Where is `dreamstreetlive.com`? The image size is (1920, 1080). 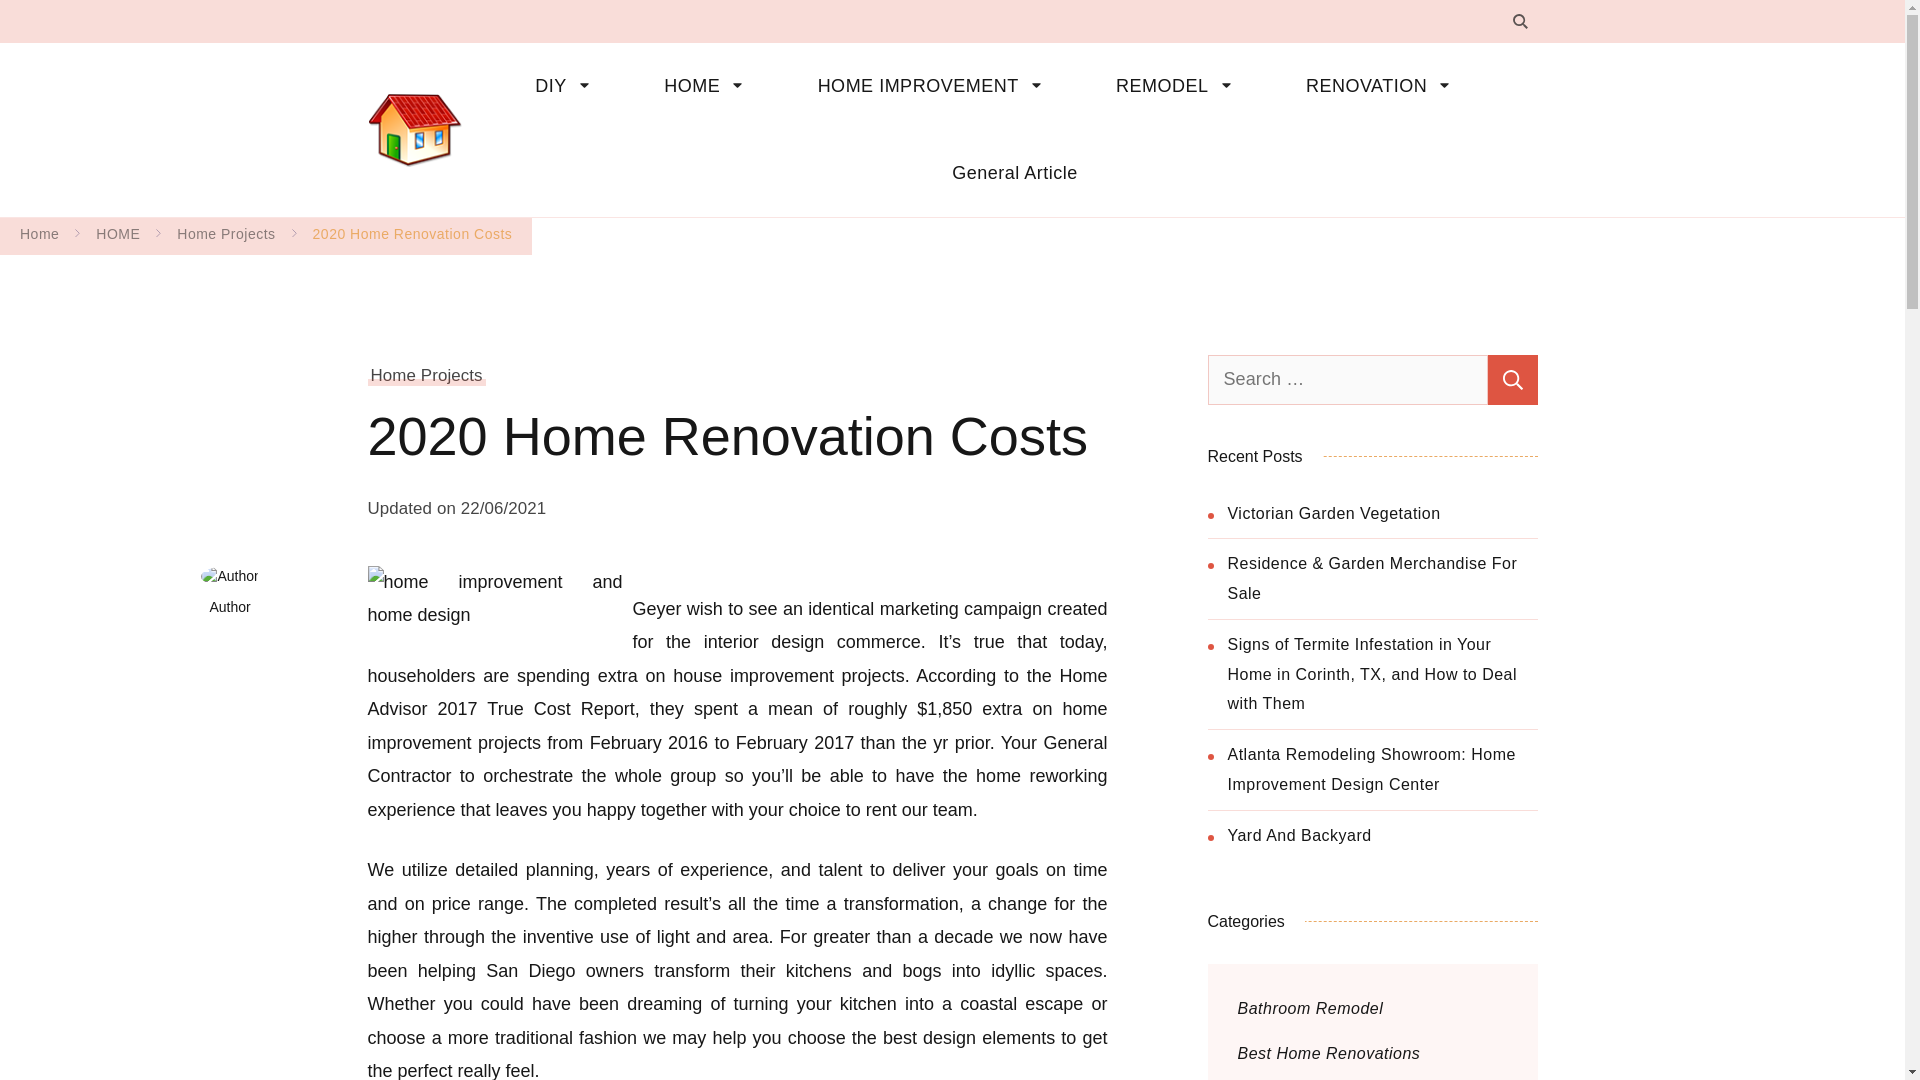 dreamstreetlive.com is located at coordinates (598, 112).